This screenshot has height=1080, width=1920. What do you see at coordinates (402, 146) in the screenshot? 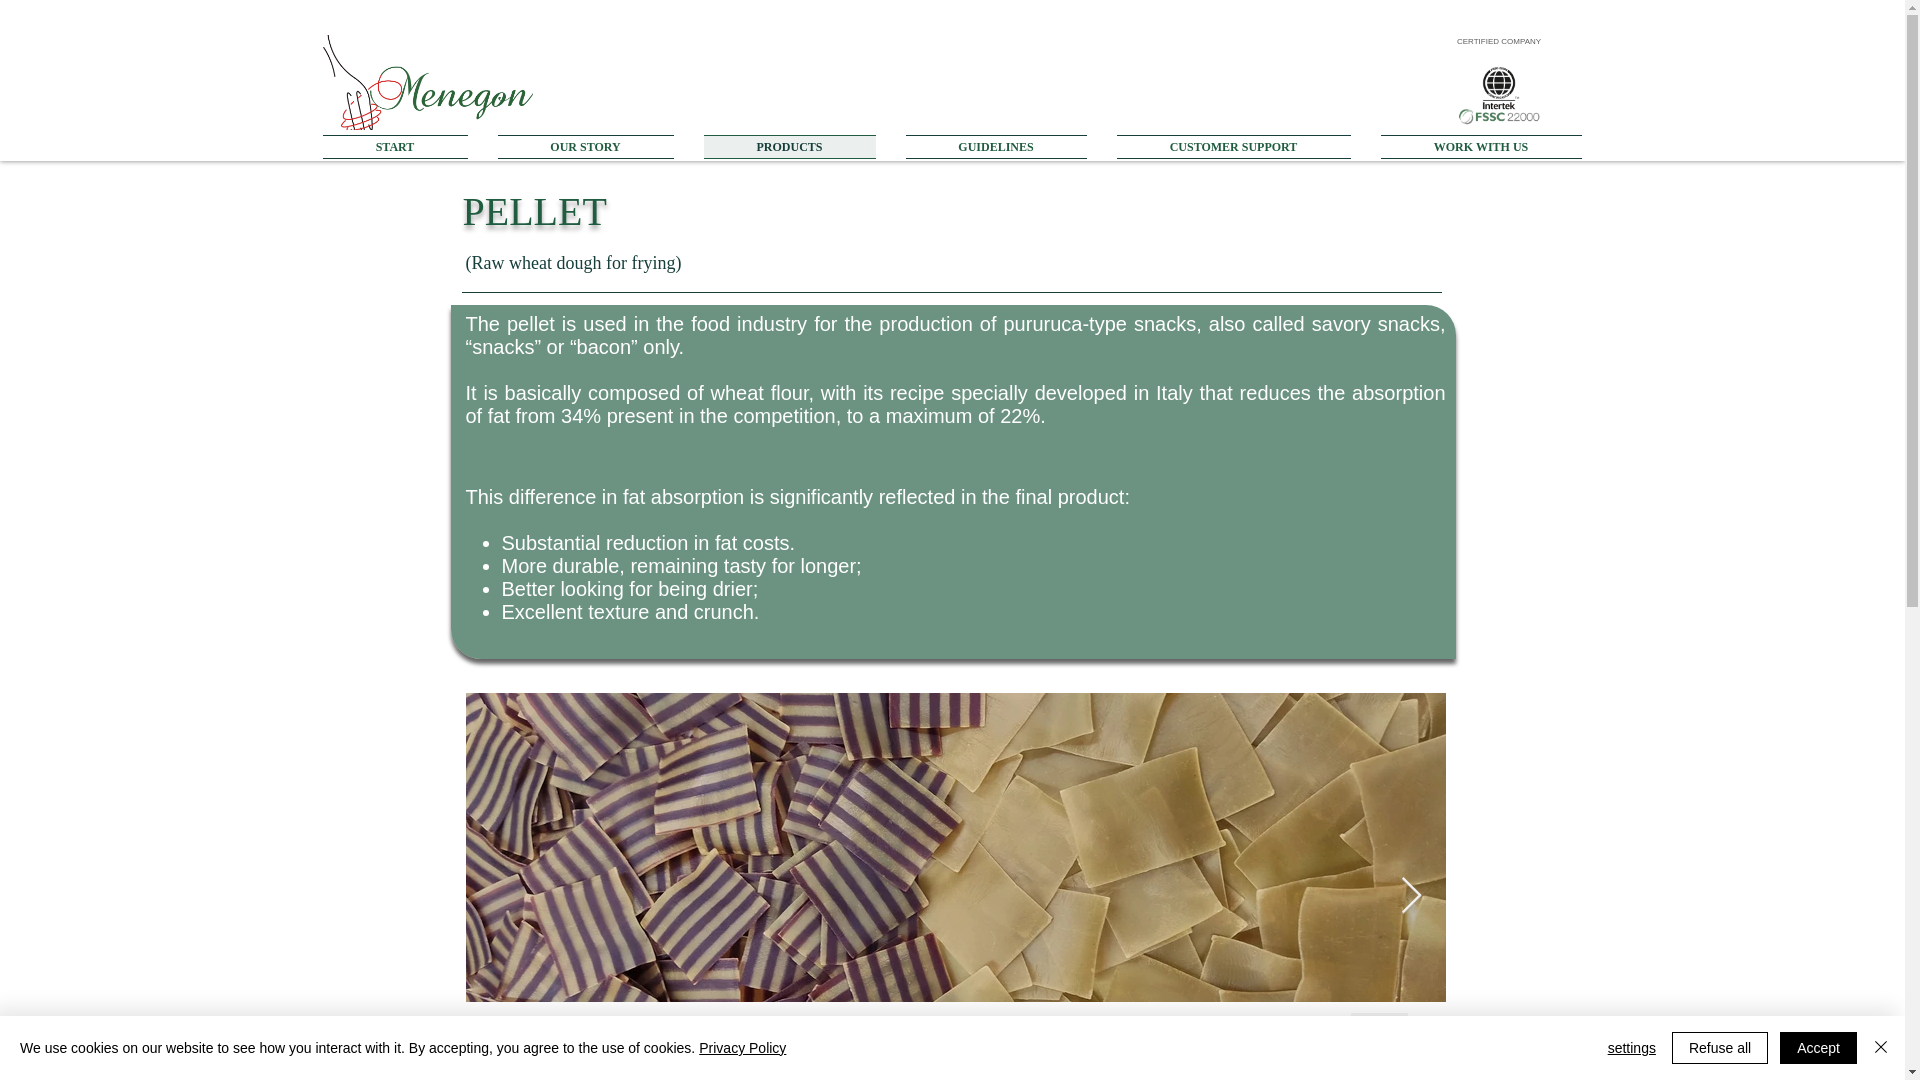
I see `START` at bounding box center [402, 146].